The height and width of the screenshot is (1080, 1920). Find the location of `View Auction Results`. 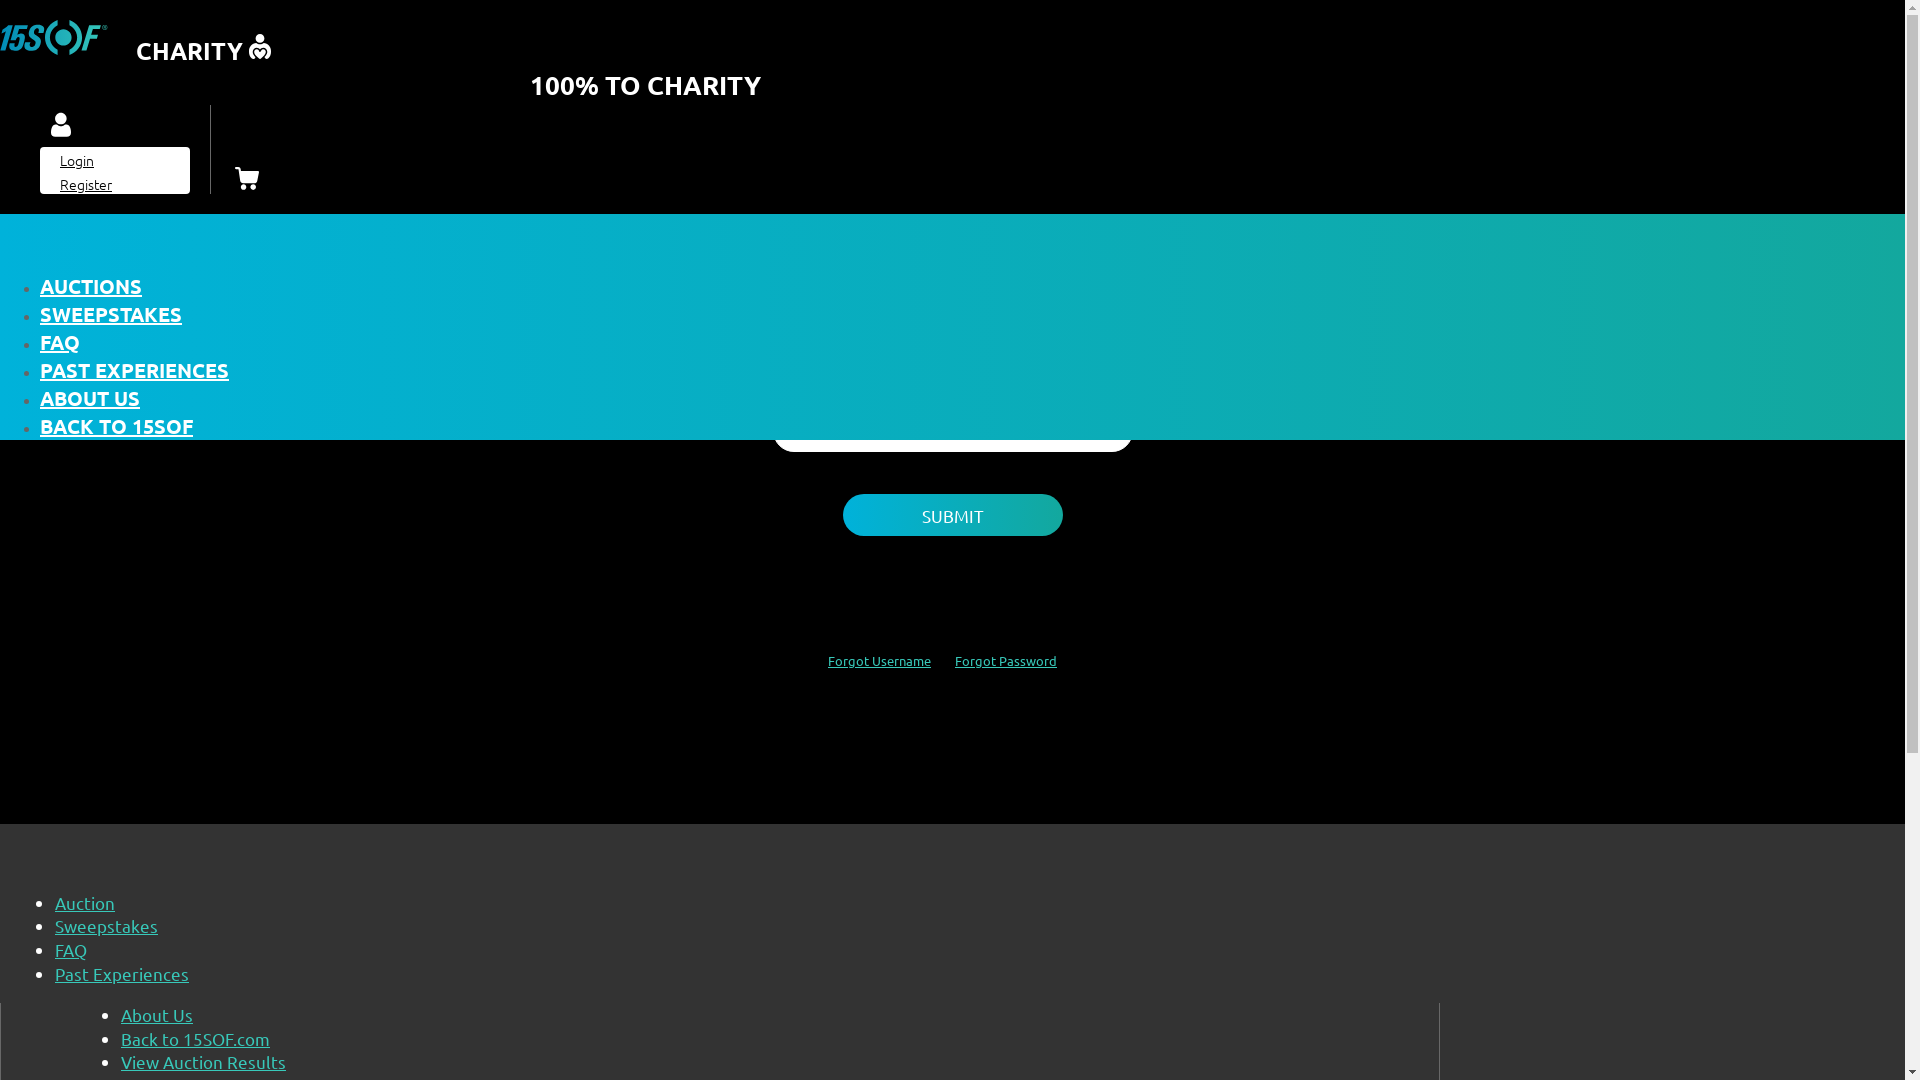

View Auction Results is located at coordinates (204, 1062).